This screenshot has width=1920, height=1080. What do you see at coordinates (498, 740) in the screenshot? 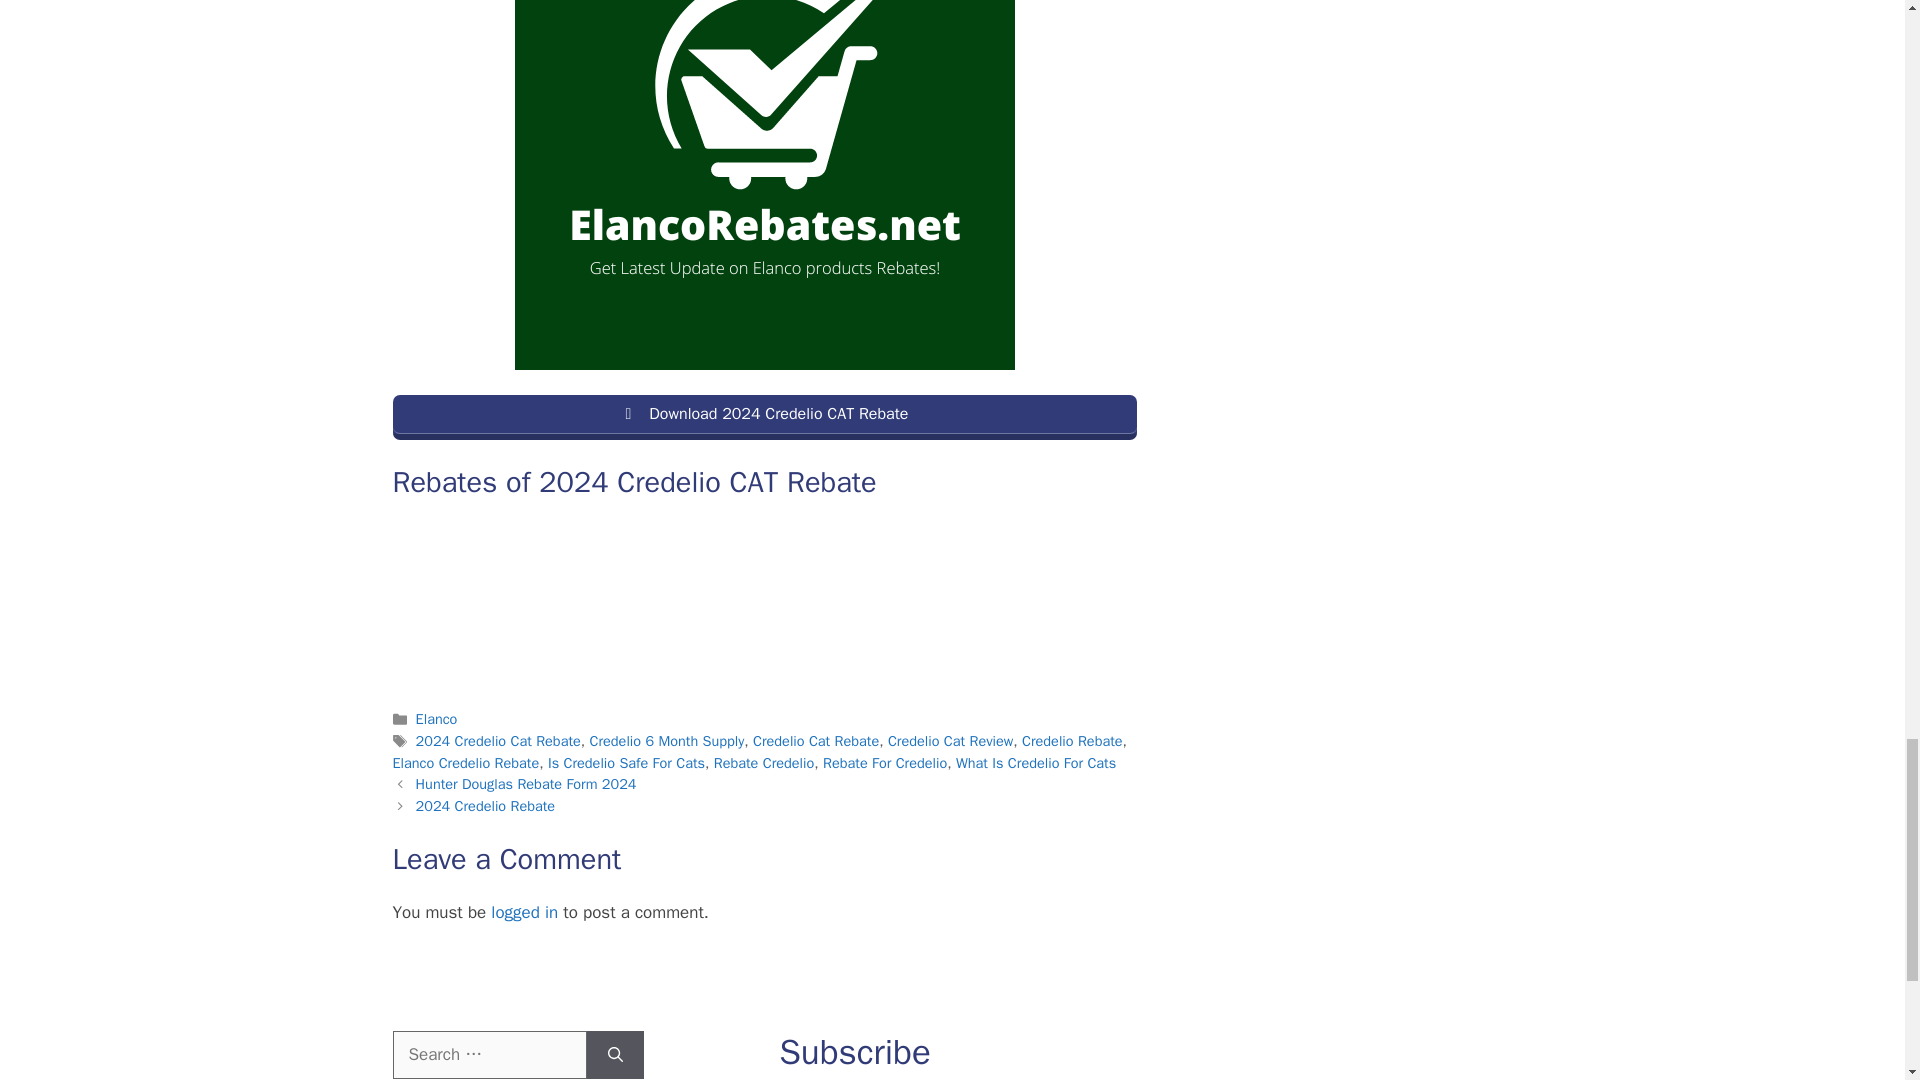
I see `2024 Credelio Cat Rebate` at bounding box center [498, 740].